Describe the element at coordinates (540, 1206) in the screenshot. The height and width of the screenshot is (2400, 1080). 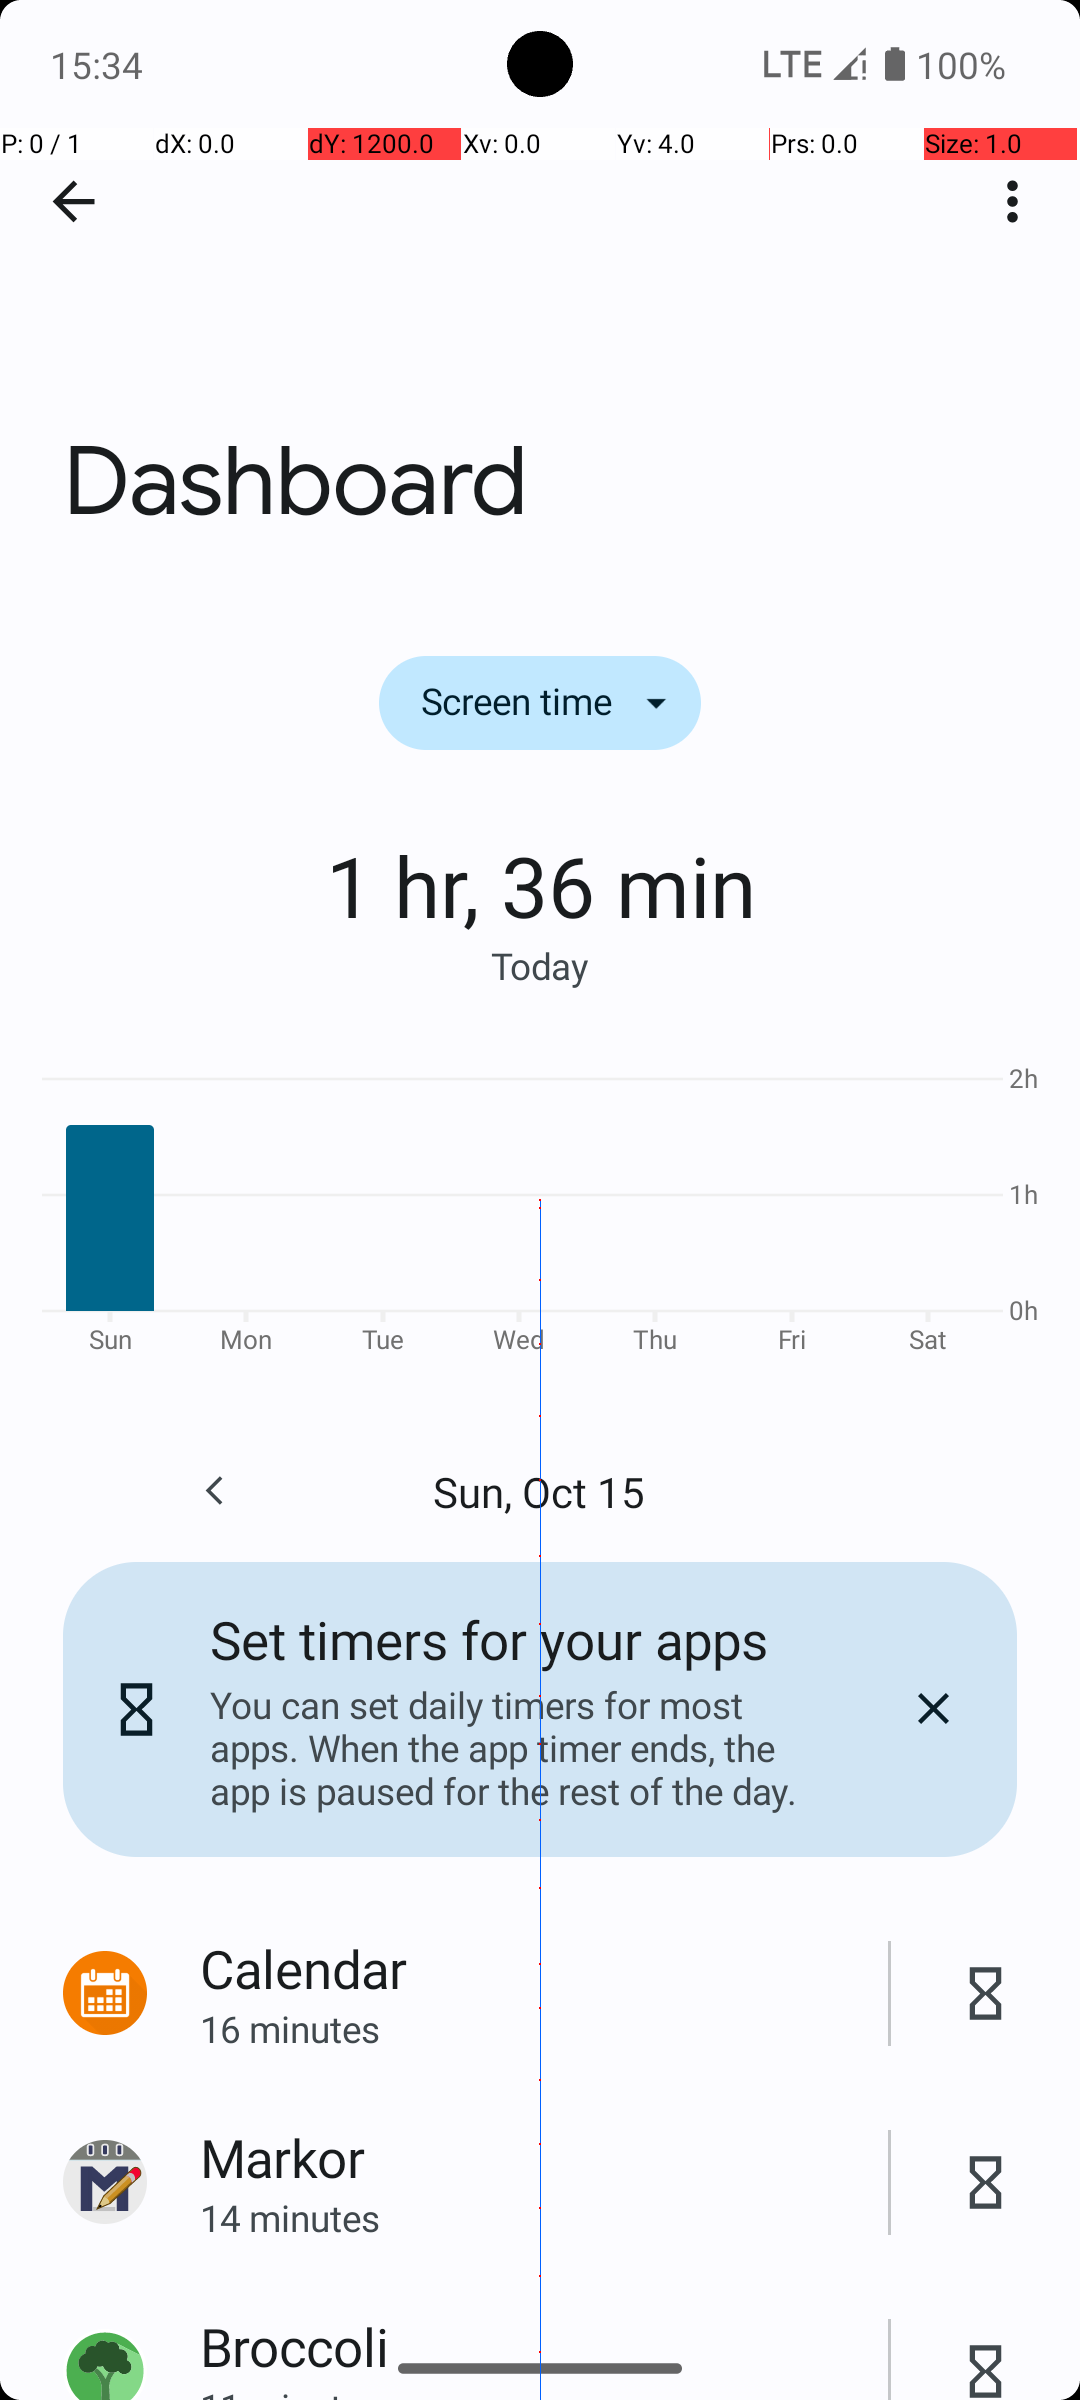
I see `Bar Chart. Showing Phone usage data with 7 data points.` at that location.